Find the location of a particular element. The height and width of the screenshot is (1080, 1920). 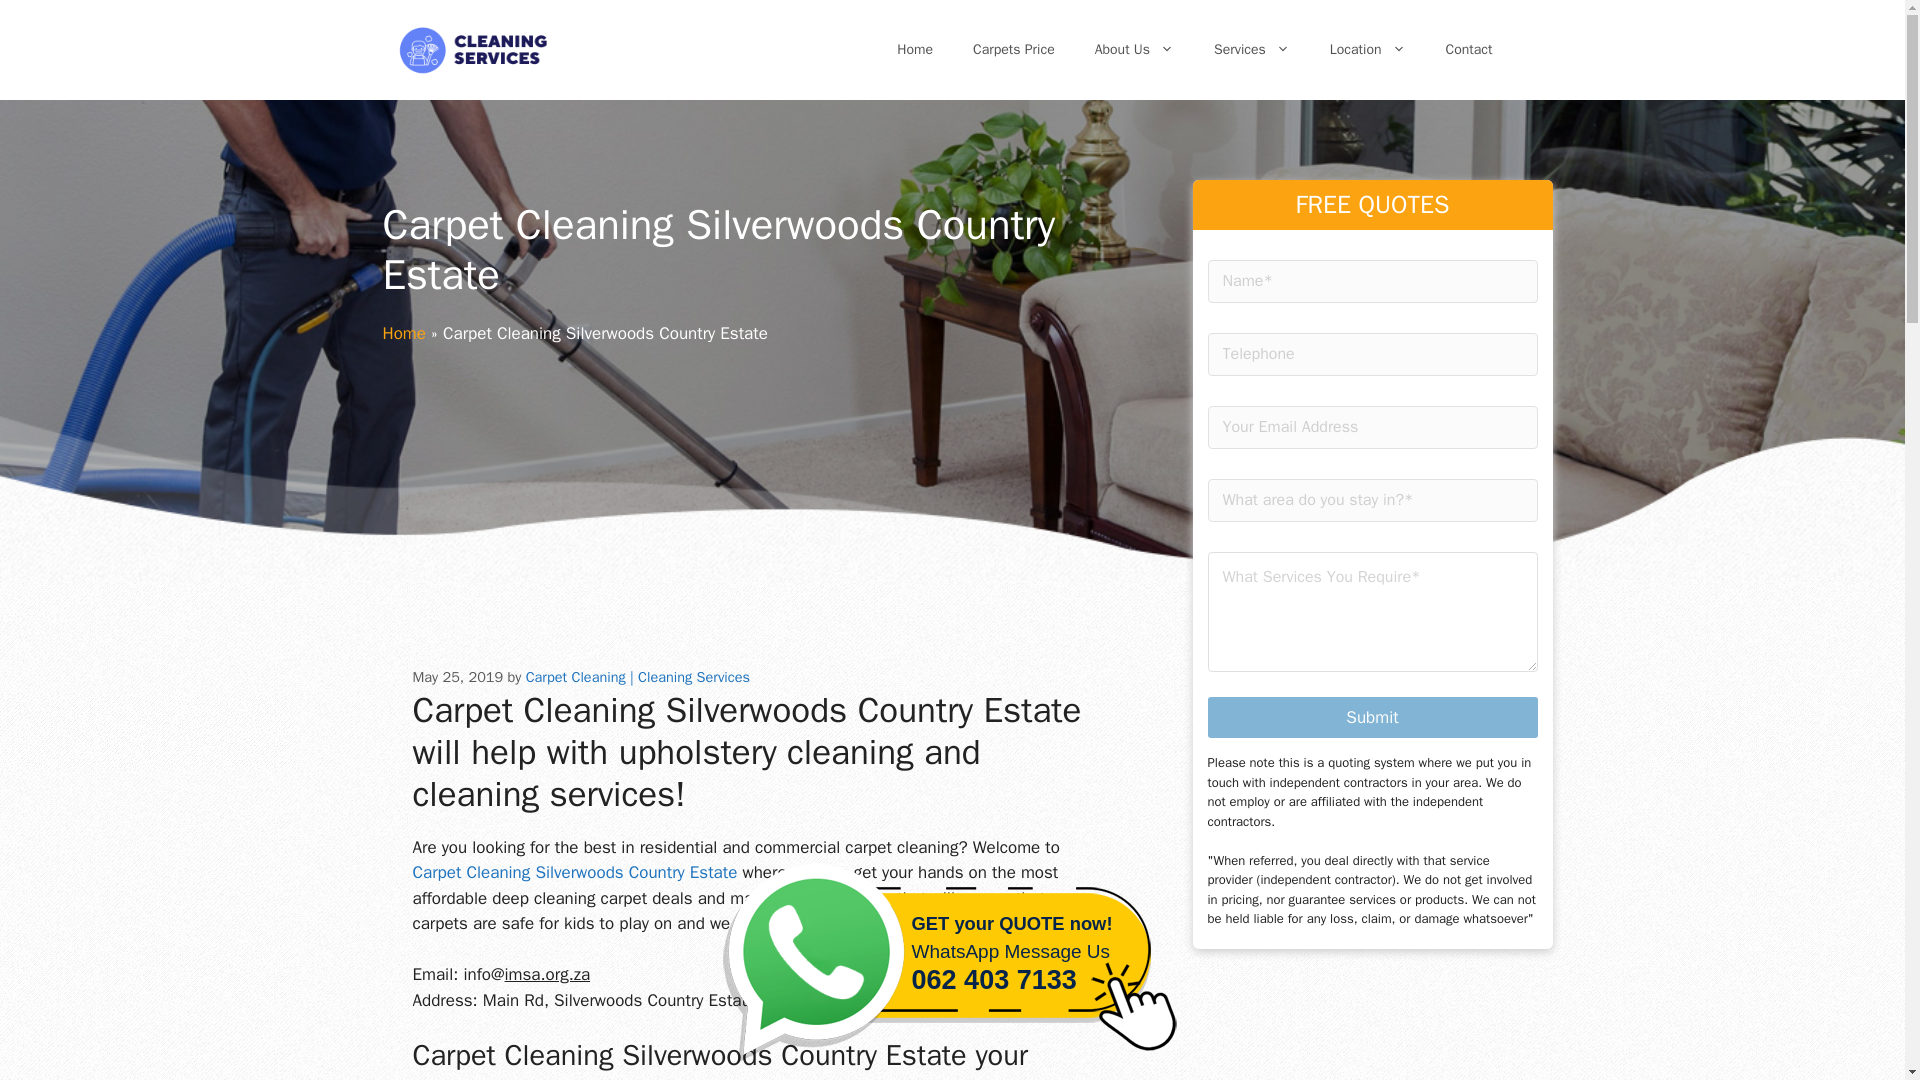

Contact is located at coordinates (1134, 50).